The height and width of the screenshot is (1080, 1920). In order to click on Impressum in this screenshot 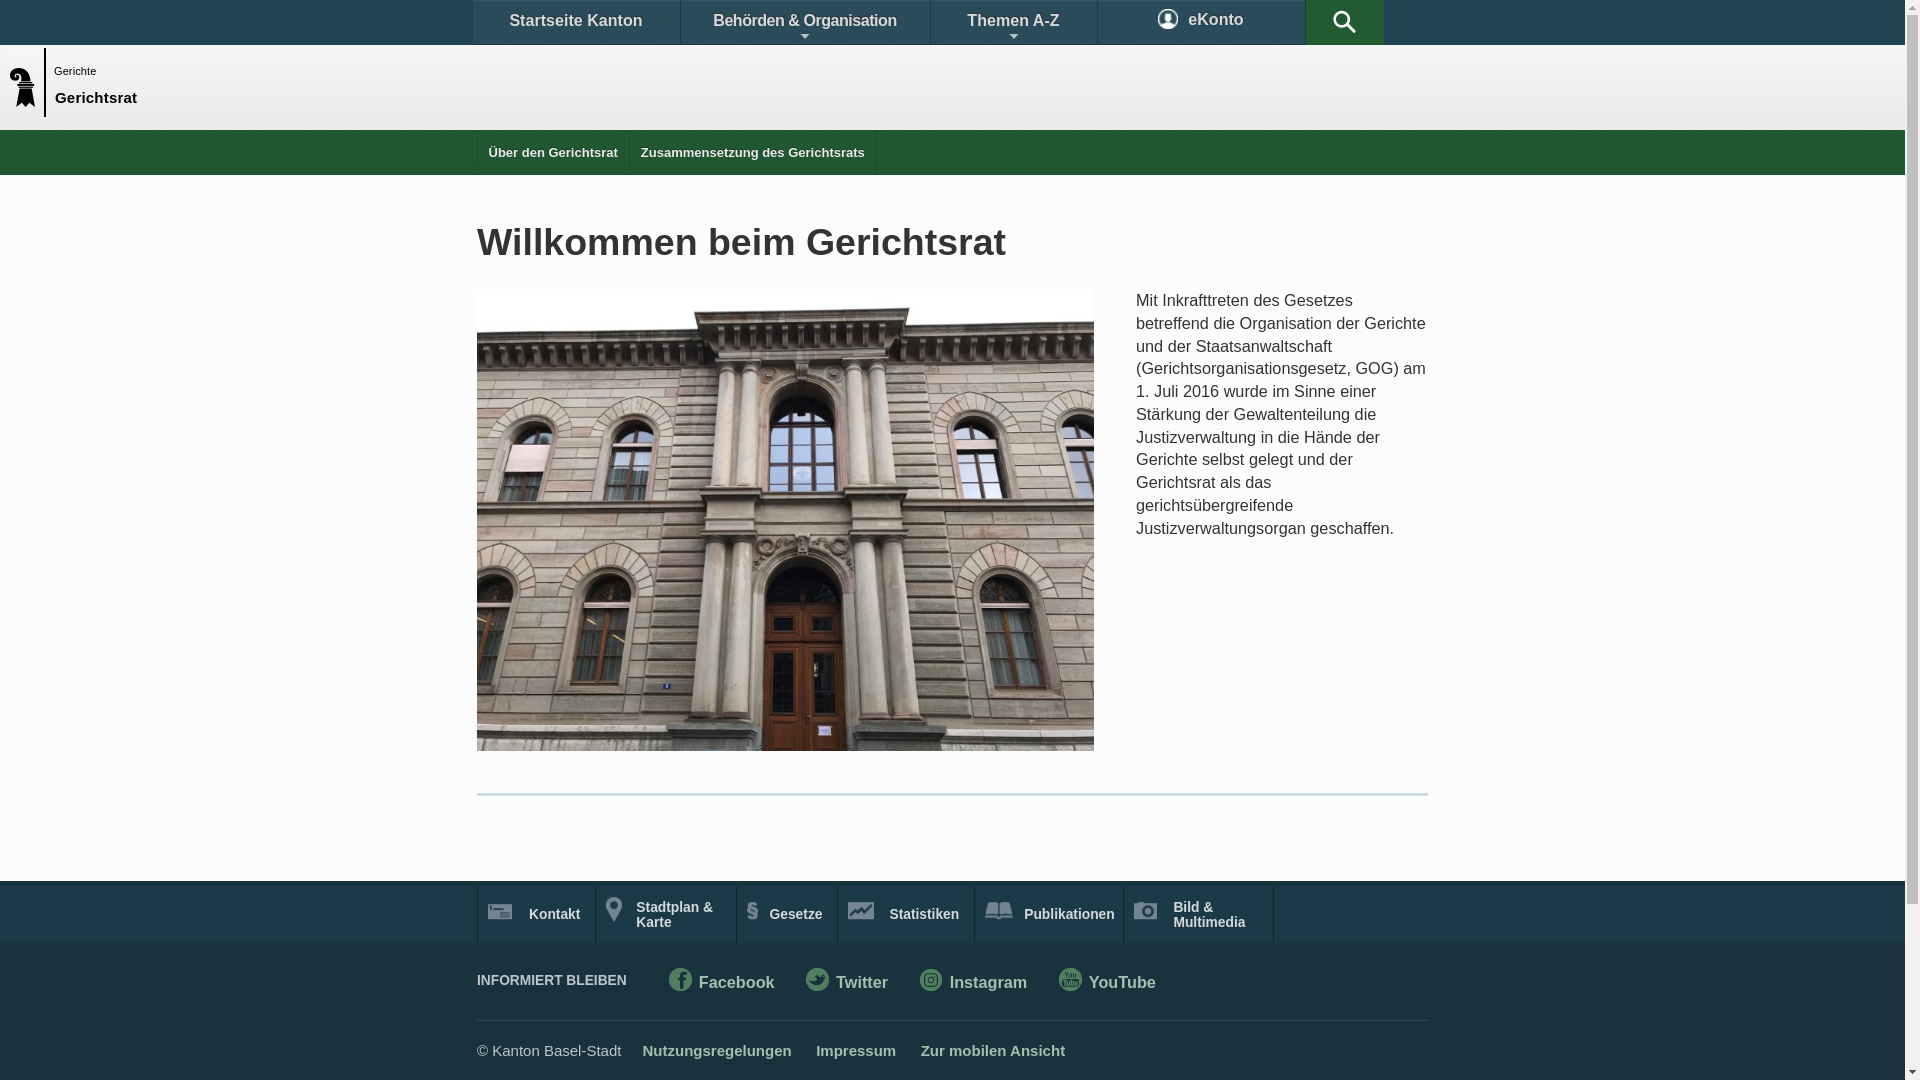, I will do `click(856, 1050)`.